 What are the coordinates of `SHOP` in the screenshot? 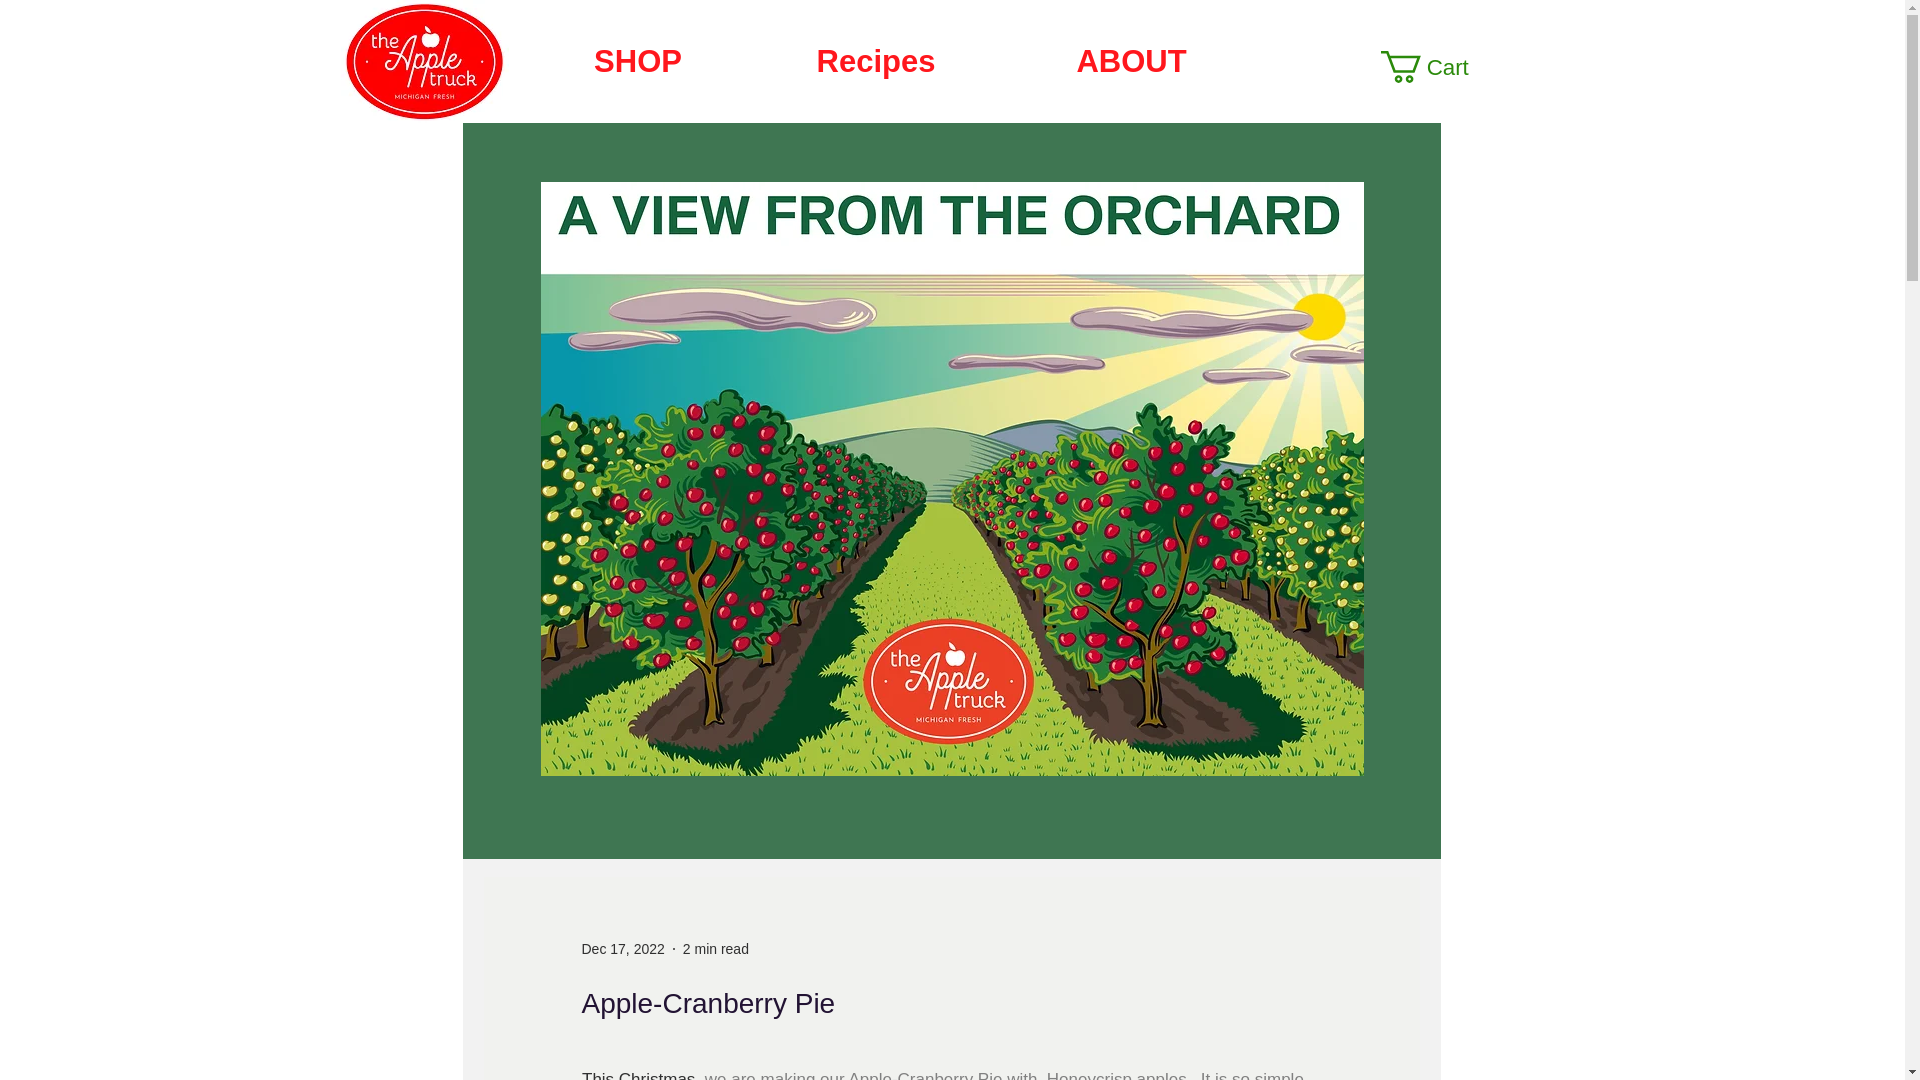 It's located at (637, 61).